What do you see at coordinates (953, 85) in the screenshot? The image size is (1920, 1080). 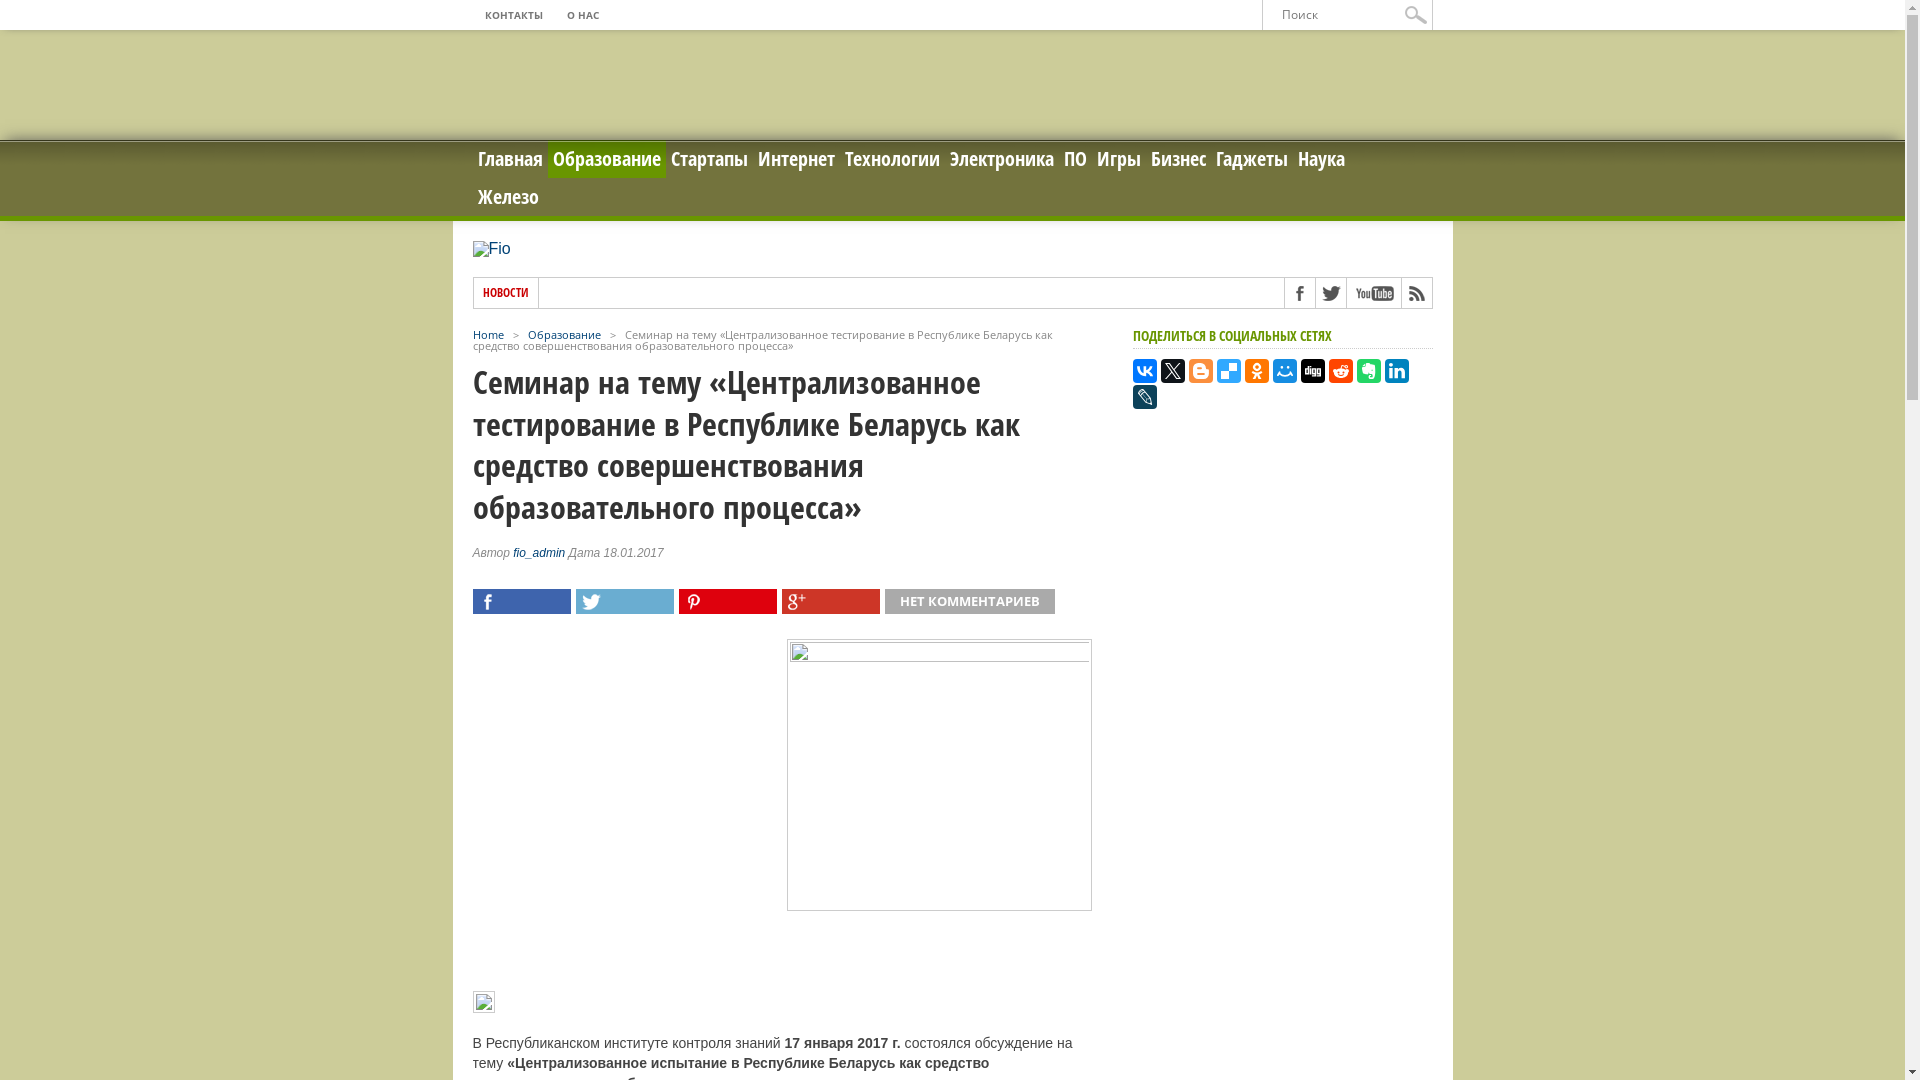 I see `Advertisement` at bounding box center [953, 85].